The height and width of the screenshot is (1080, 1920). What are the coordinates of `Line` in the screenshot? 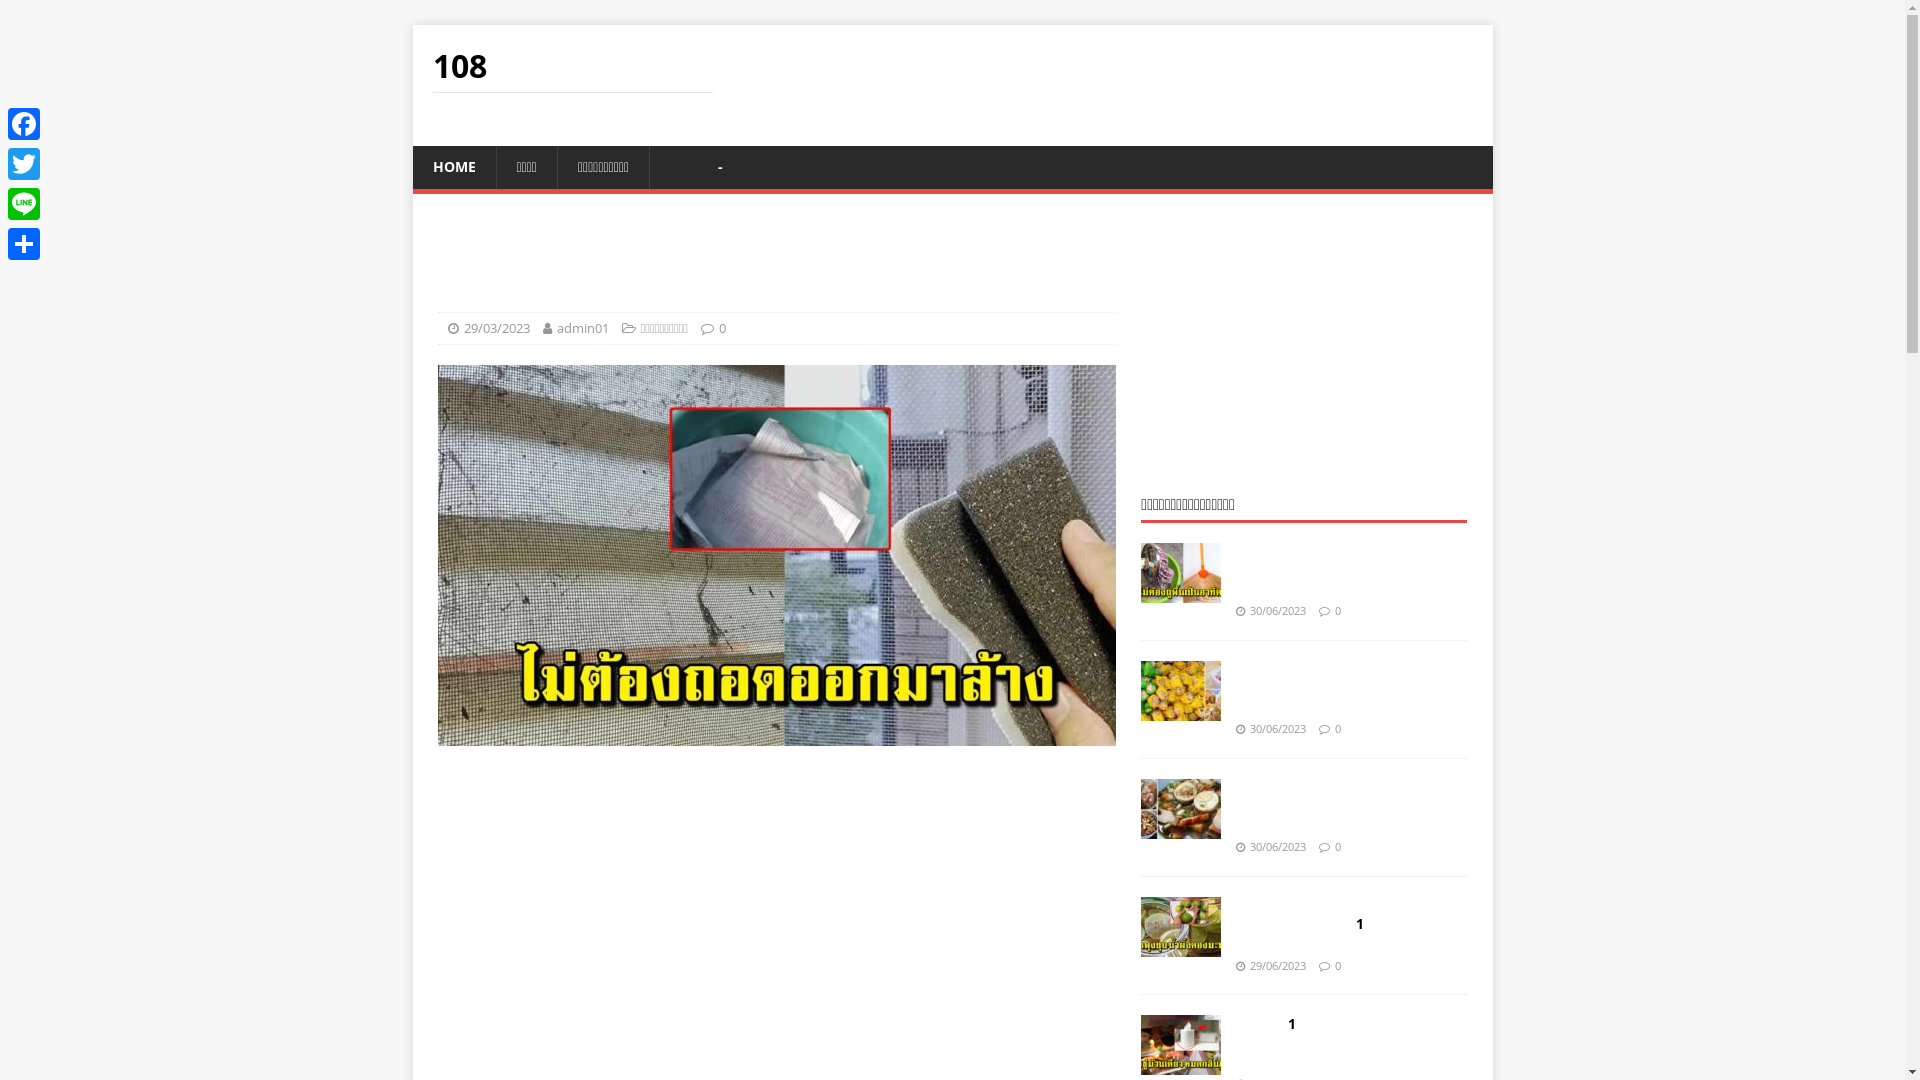 It's located at (24, 204).